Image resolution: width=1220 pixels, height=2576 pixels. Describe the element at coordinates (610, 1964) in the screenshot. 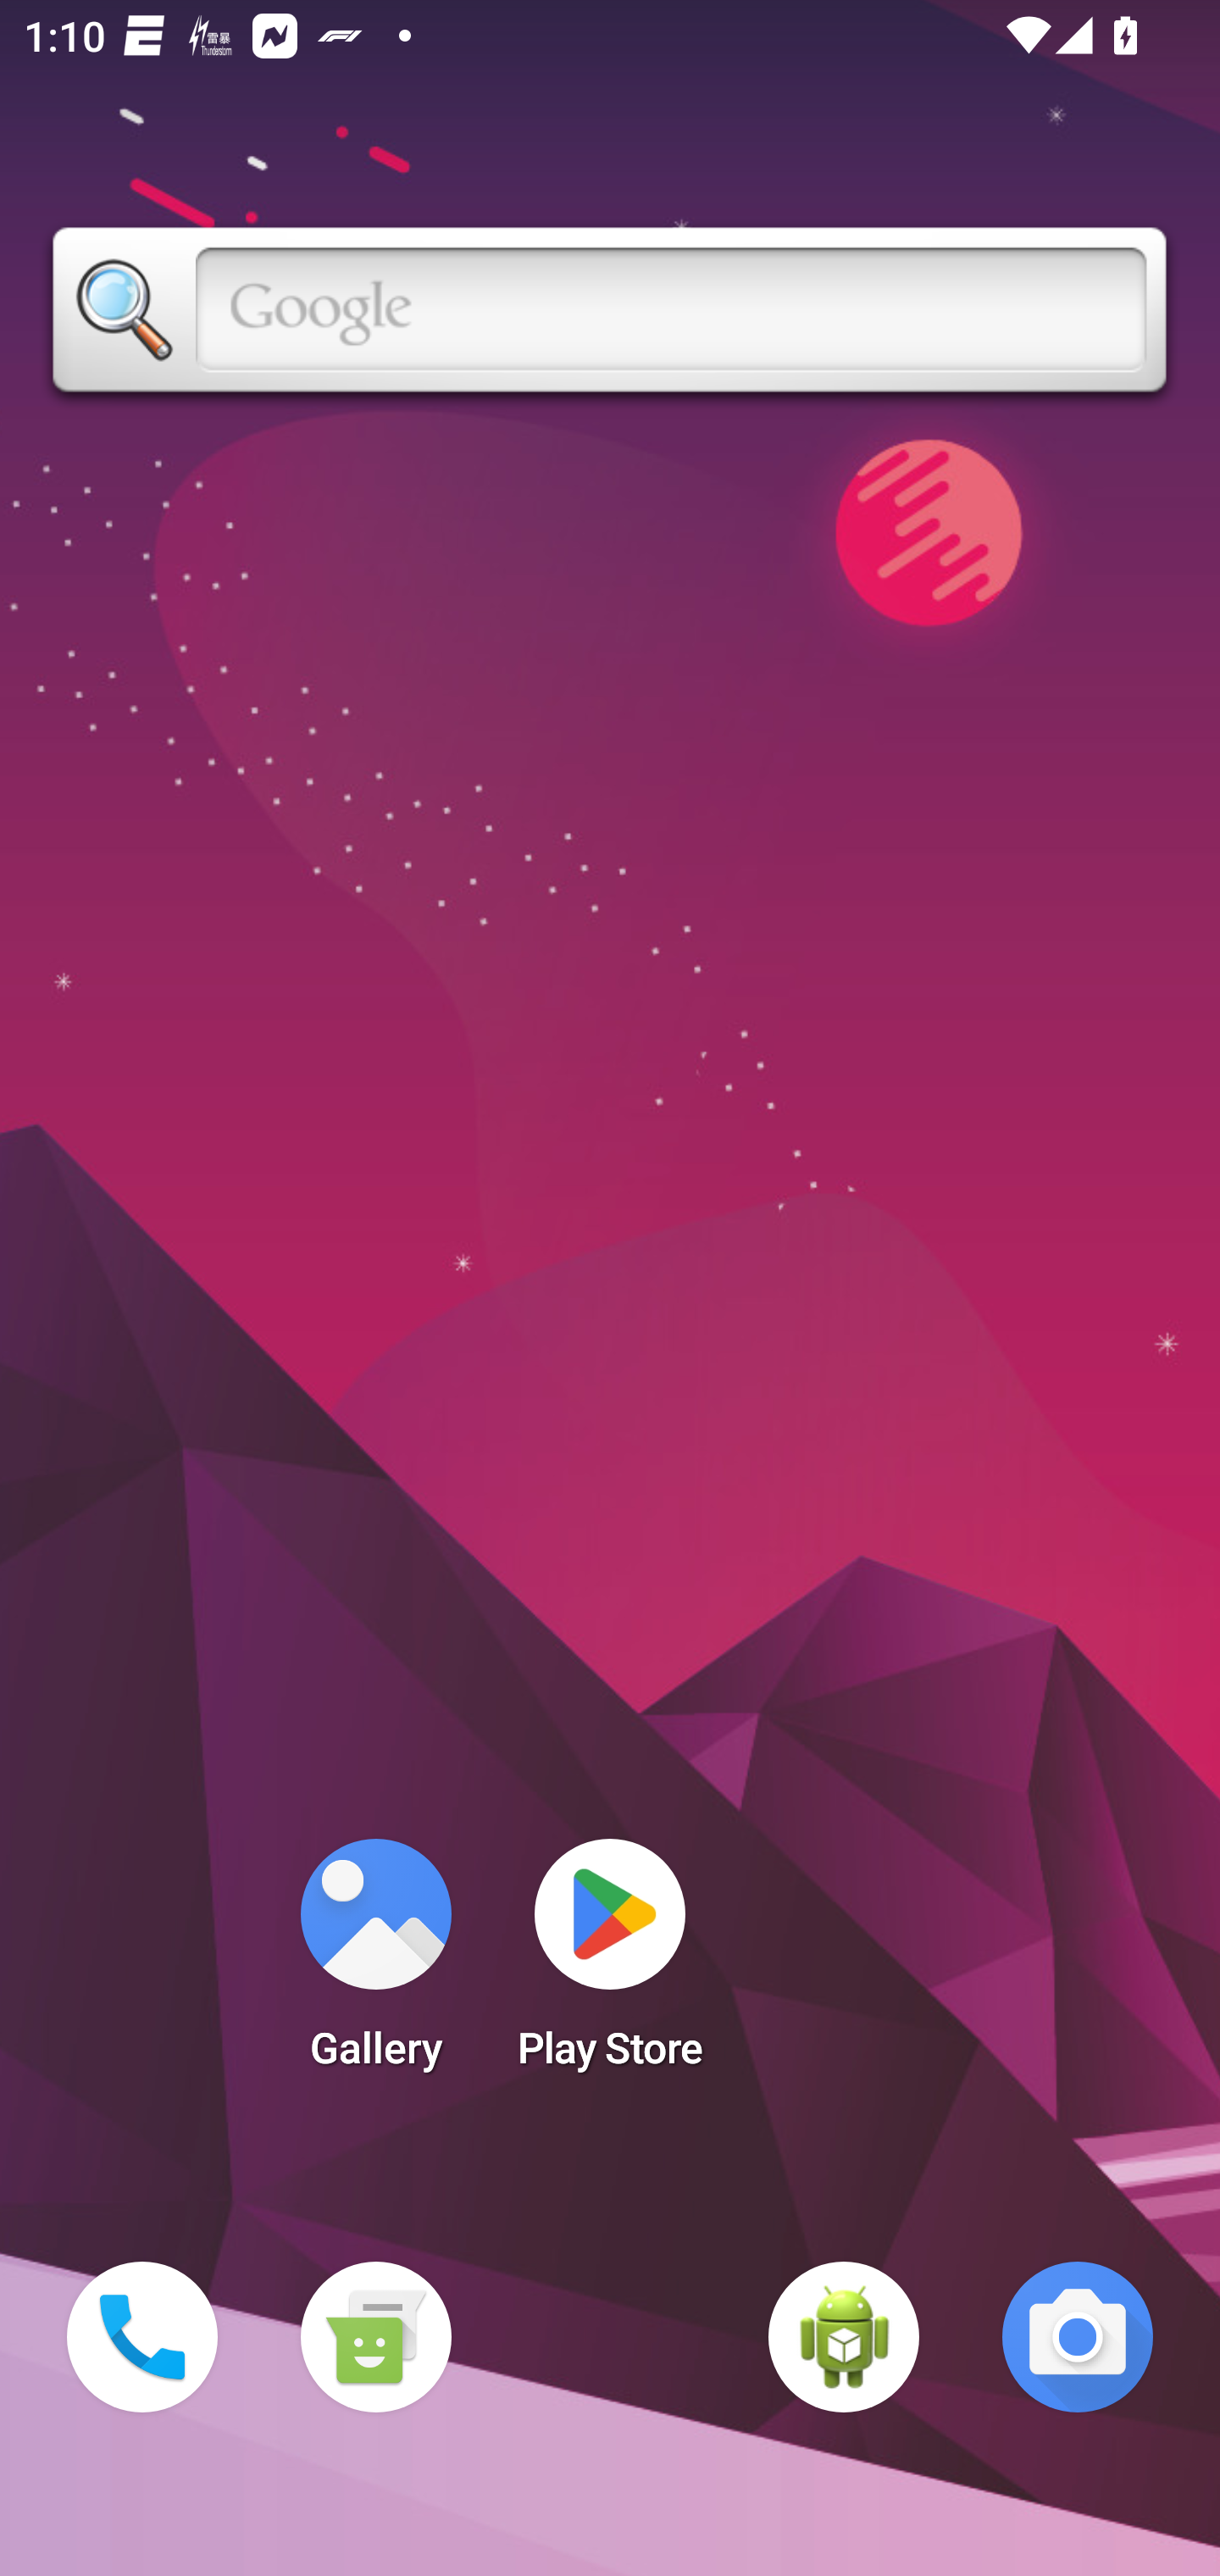

I see `Play Store` at that location.